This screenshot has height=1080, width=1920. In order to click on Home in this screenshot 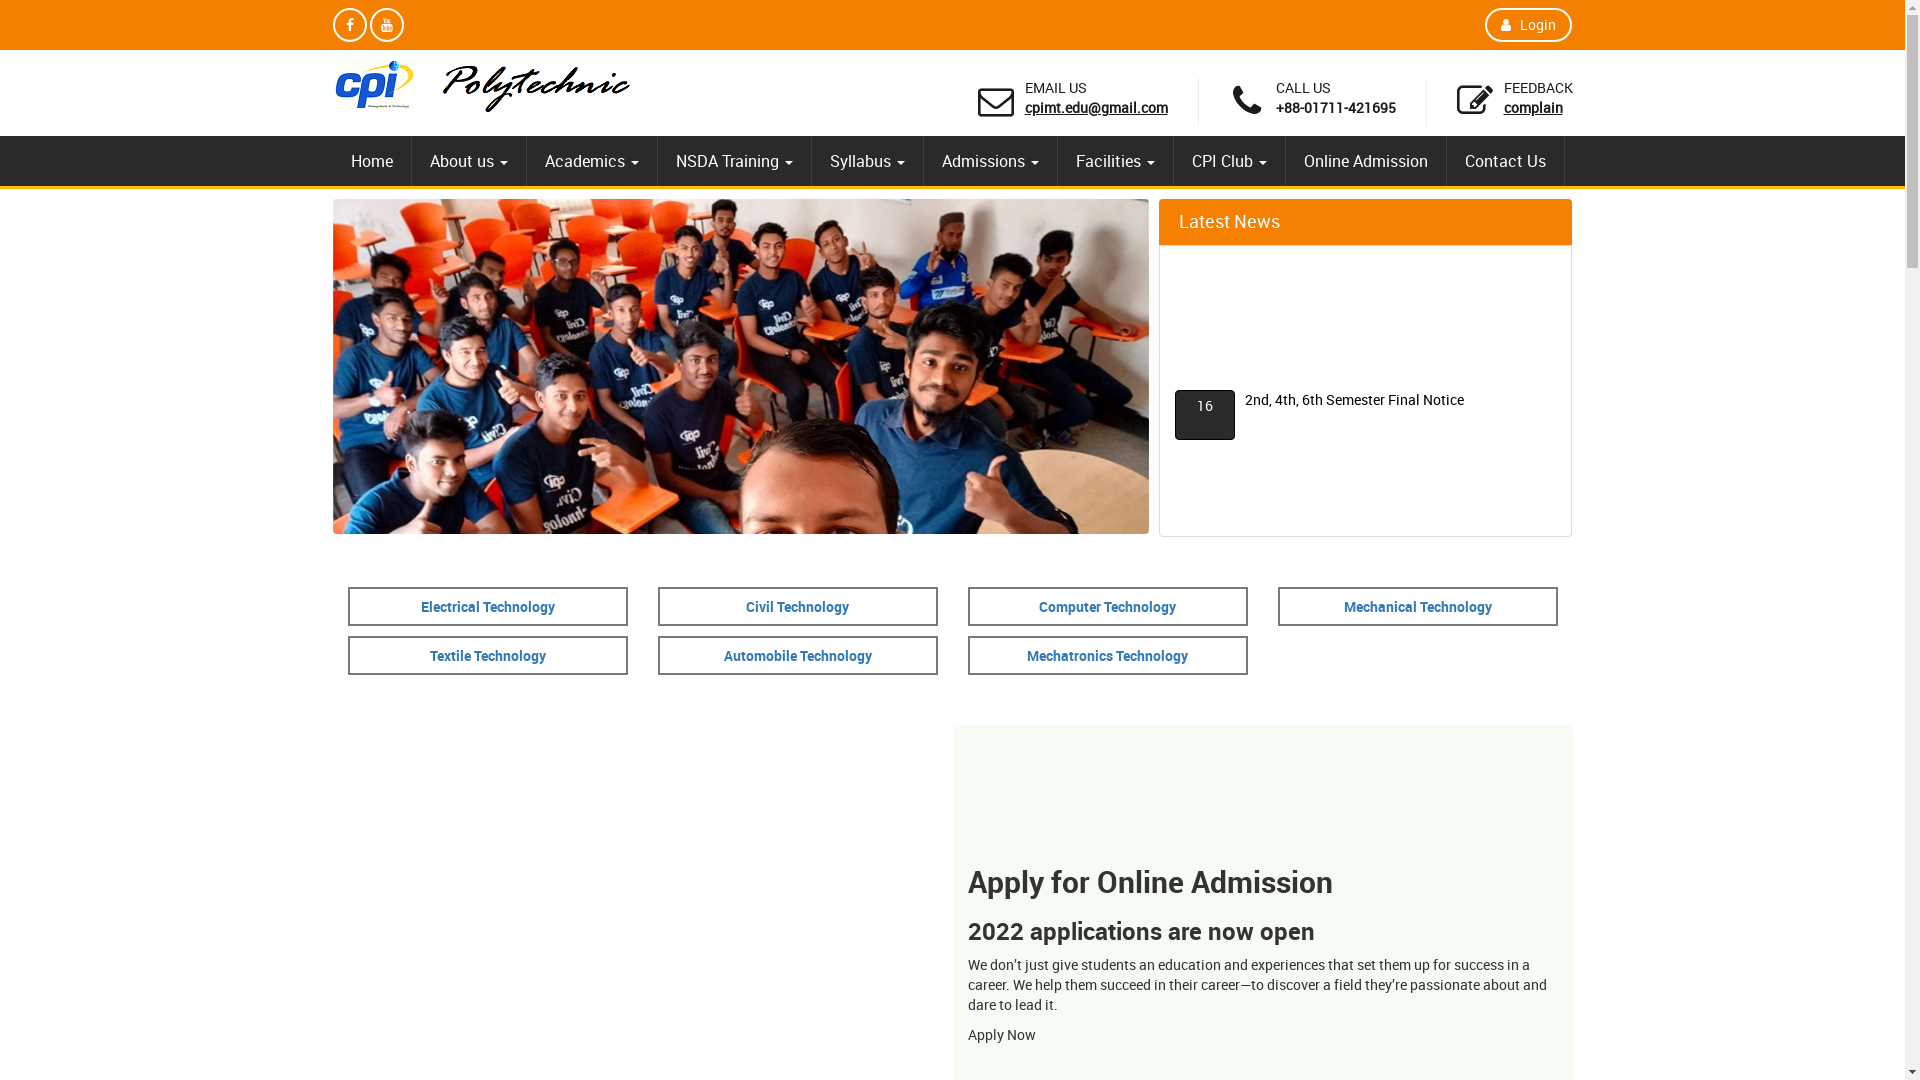, I will do `click(371, 161)`.